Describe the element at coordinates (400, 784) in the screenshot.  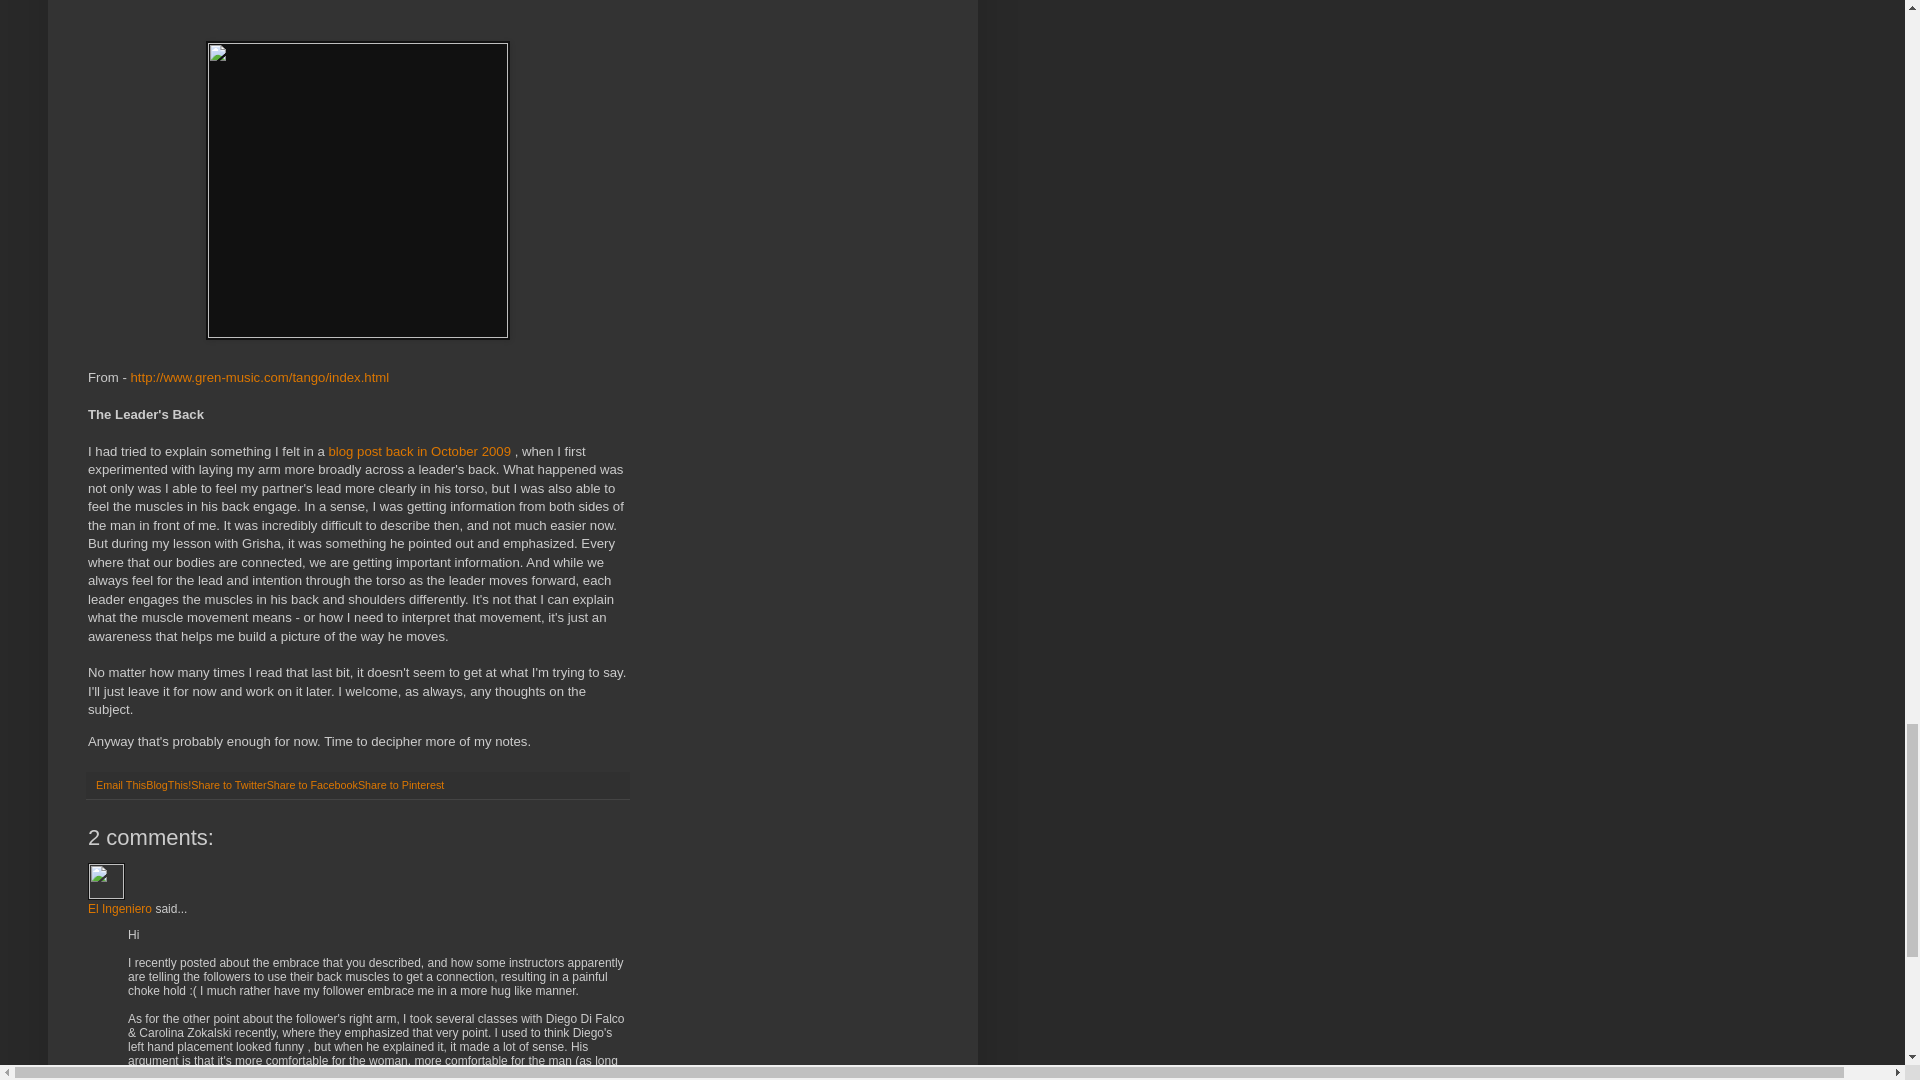
I see `Share to Pinterest` at that location.